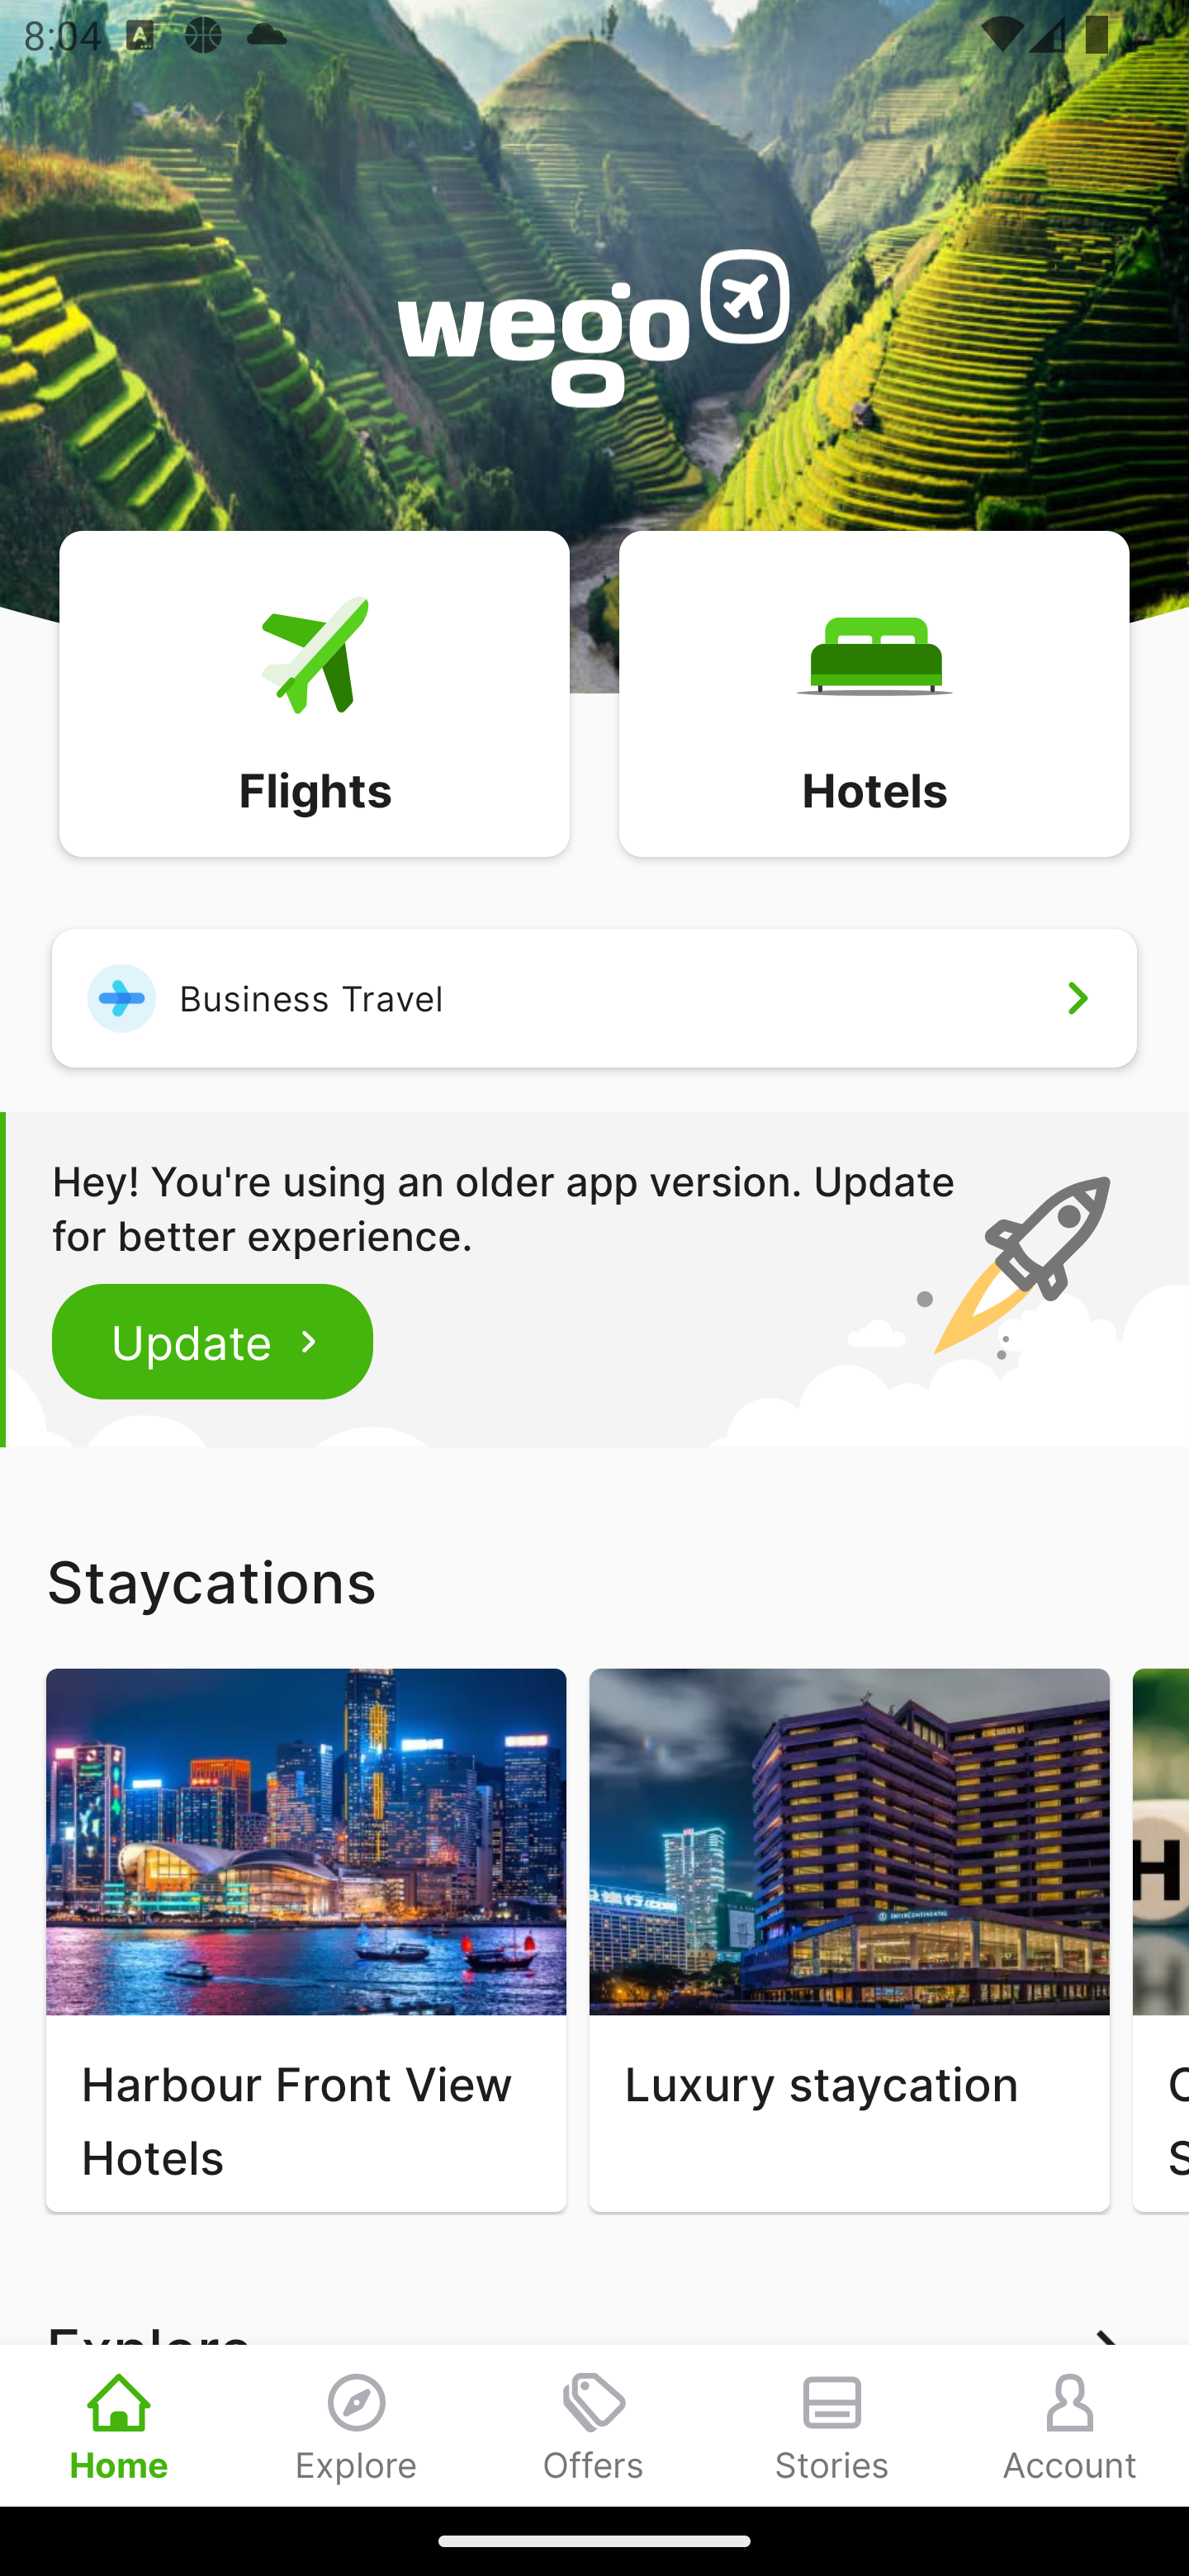 The image size is (1189, 2576). Describe the element at coordinates (594, 2425) in the screenshot. I see `Offers` at that location.